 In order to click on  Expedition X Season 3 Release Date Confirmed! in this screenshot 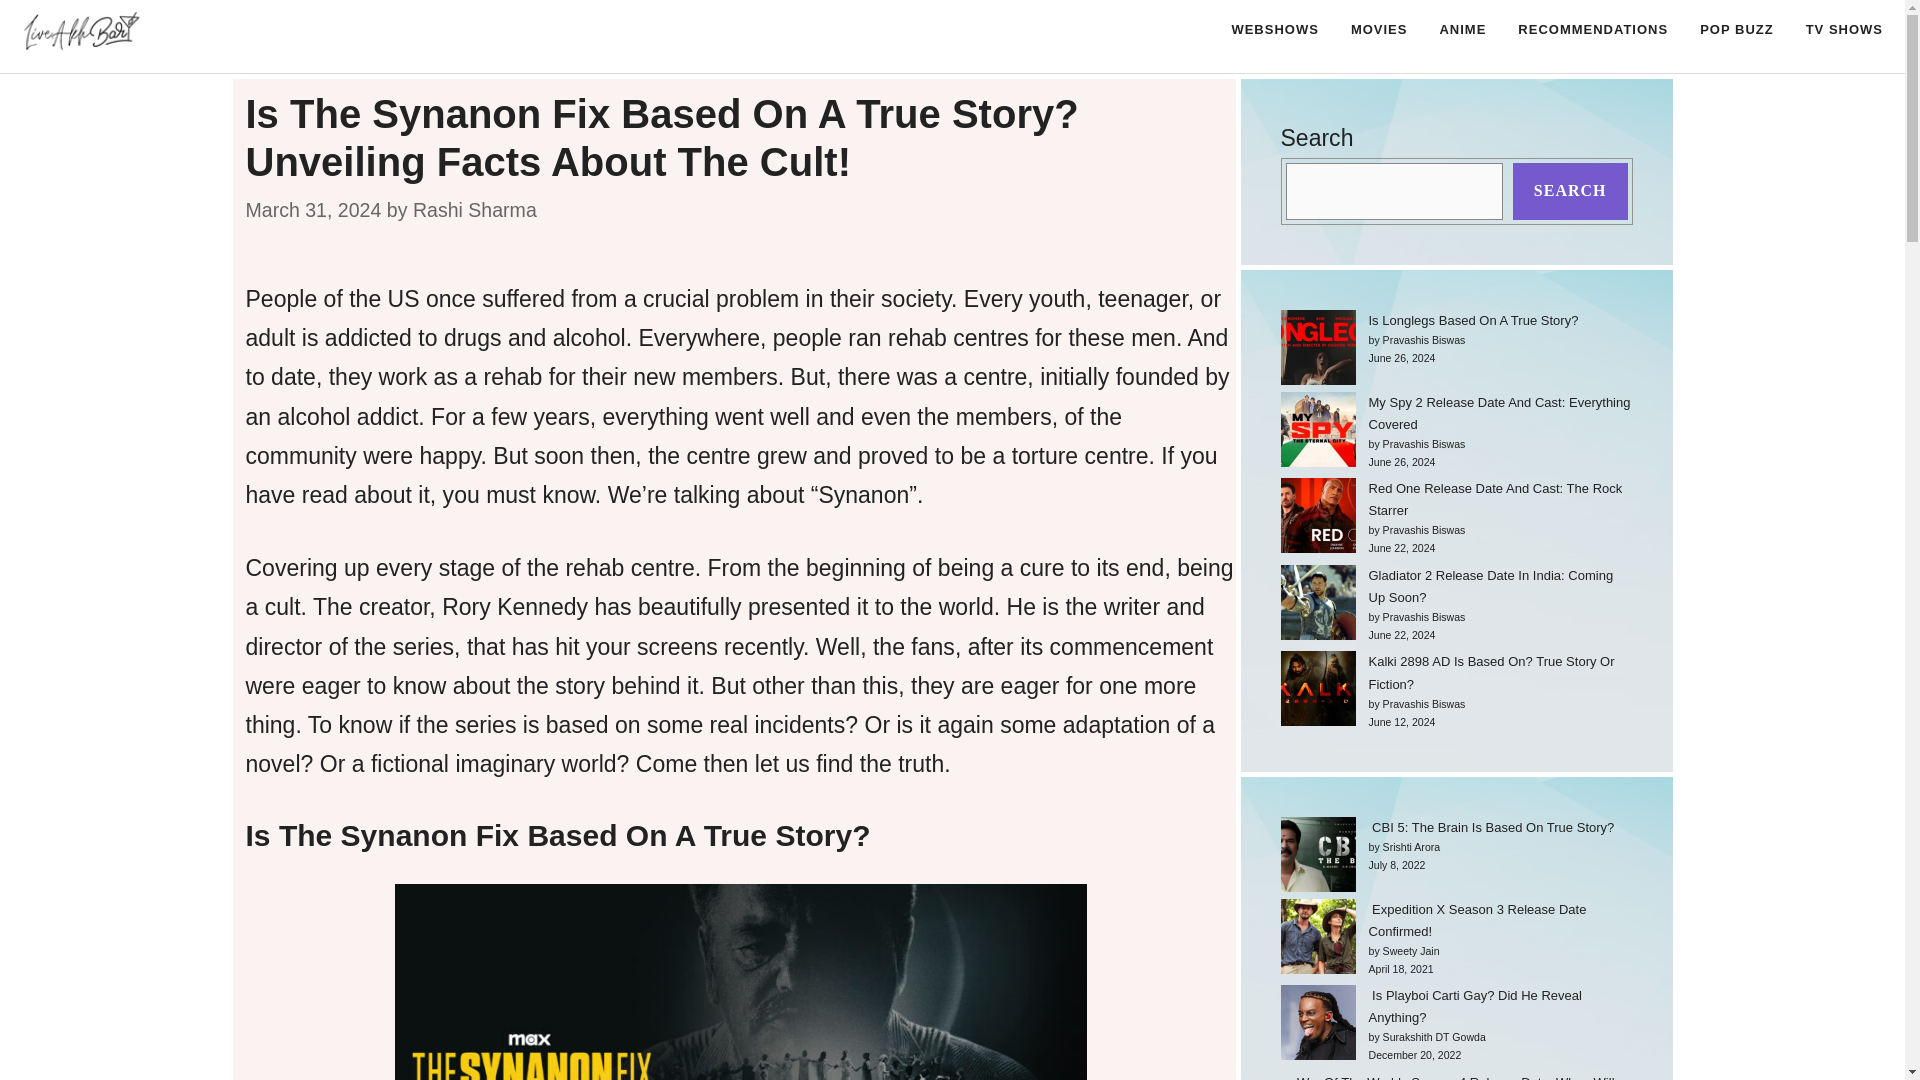, I will do `click(1476, 920)`.